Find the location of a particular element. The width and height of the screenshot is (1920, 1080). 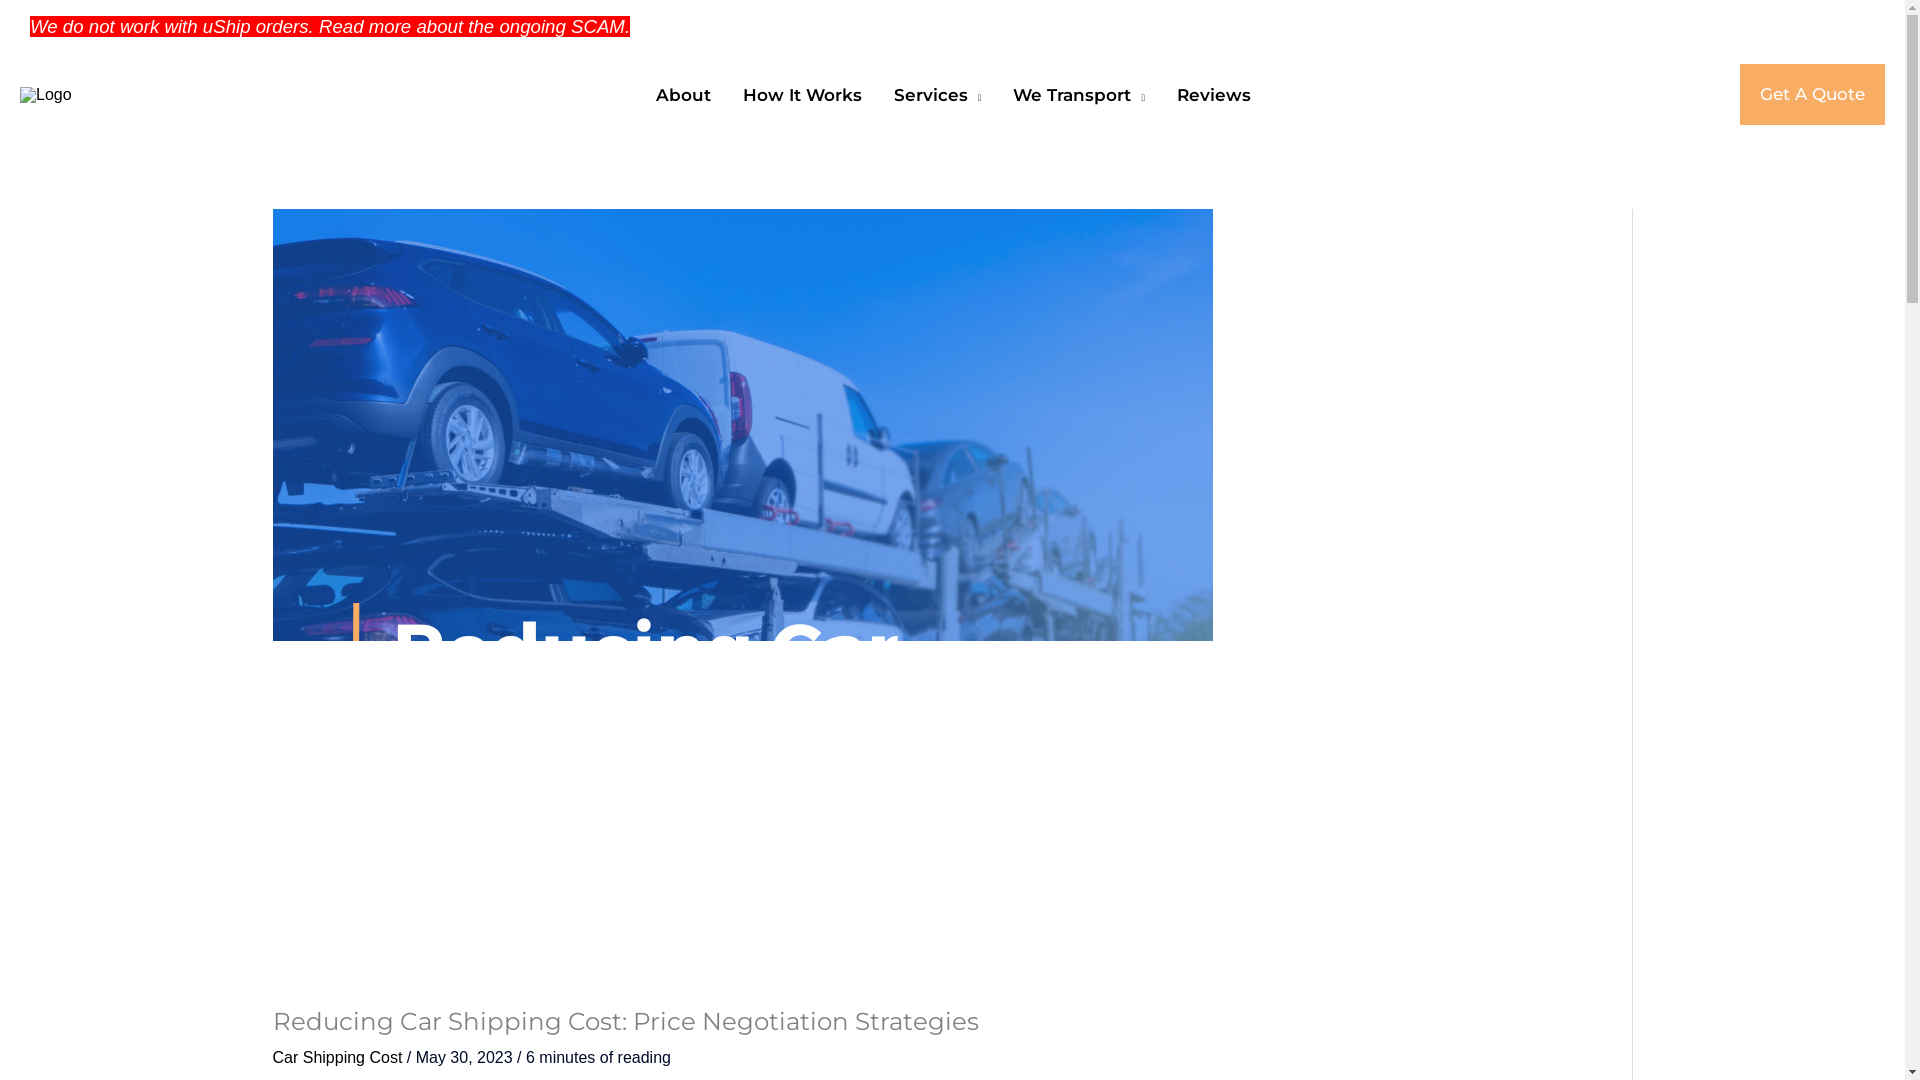

Services is located at coordinates (952, 270).